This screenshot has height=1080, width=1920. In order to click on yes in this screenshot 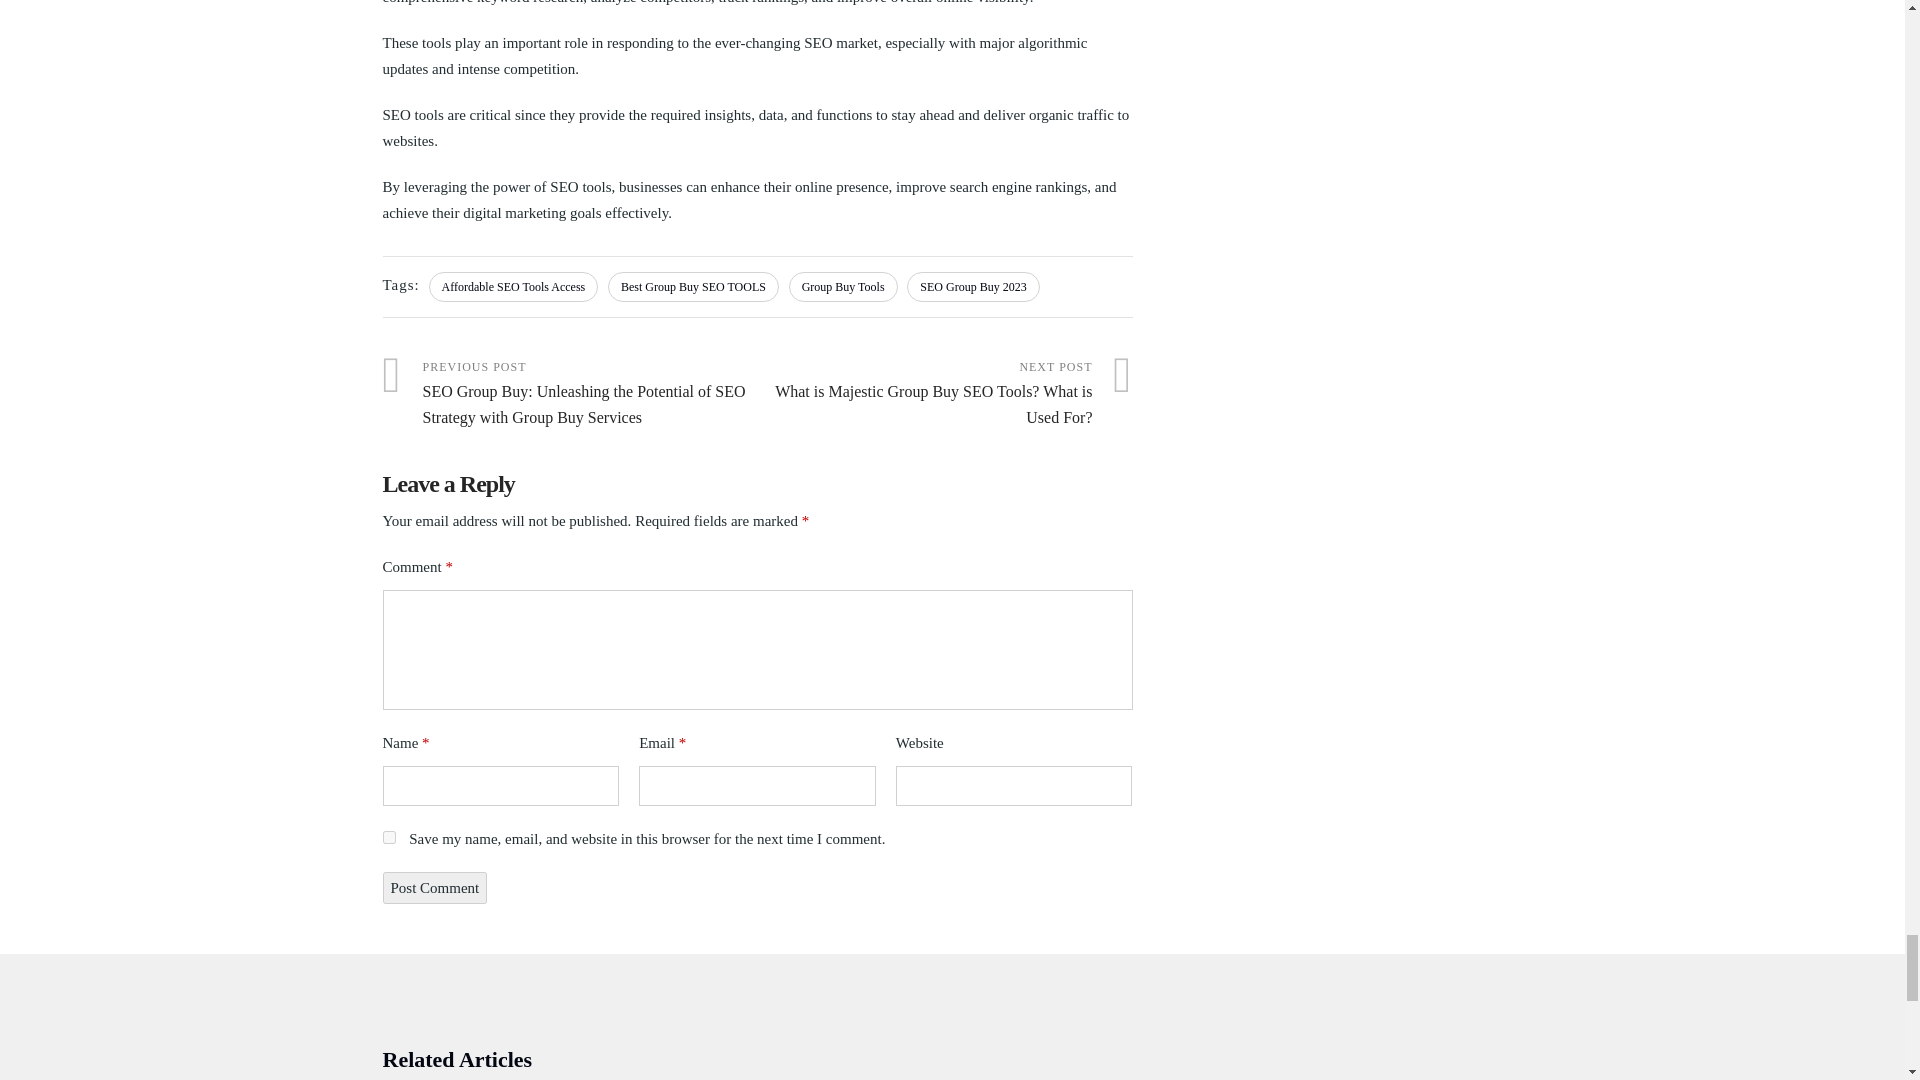, I will do `click(388, 836)`.